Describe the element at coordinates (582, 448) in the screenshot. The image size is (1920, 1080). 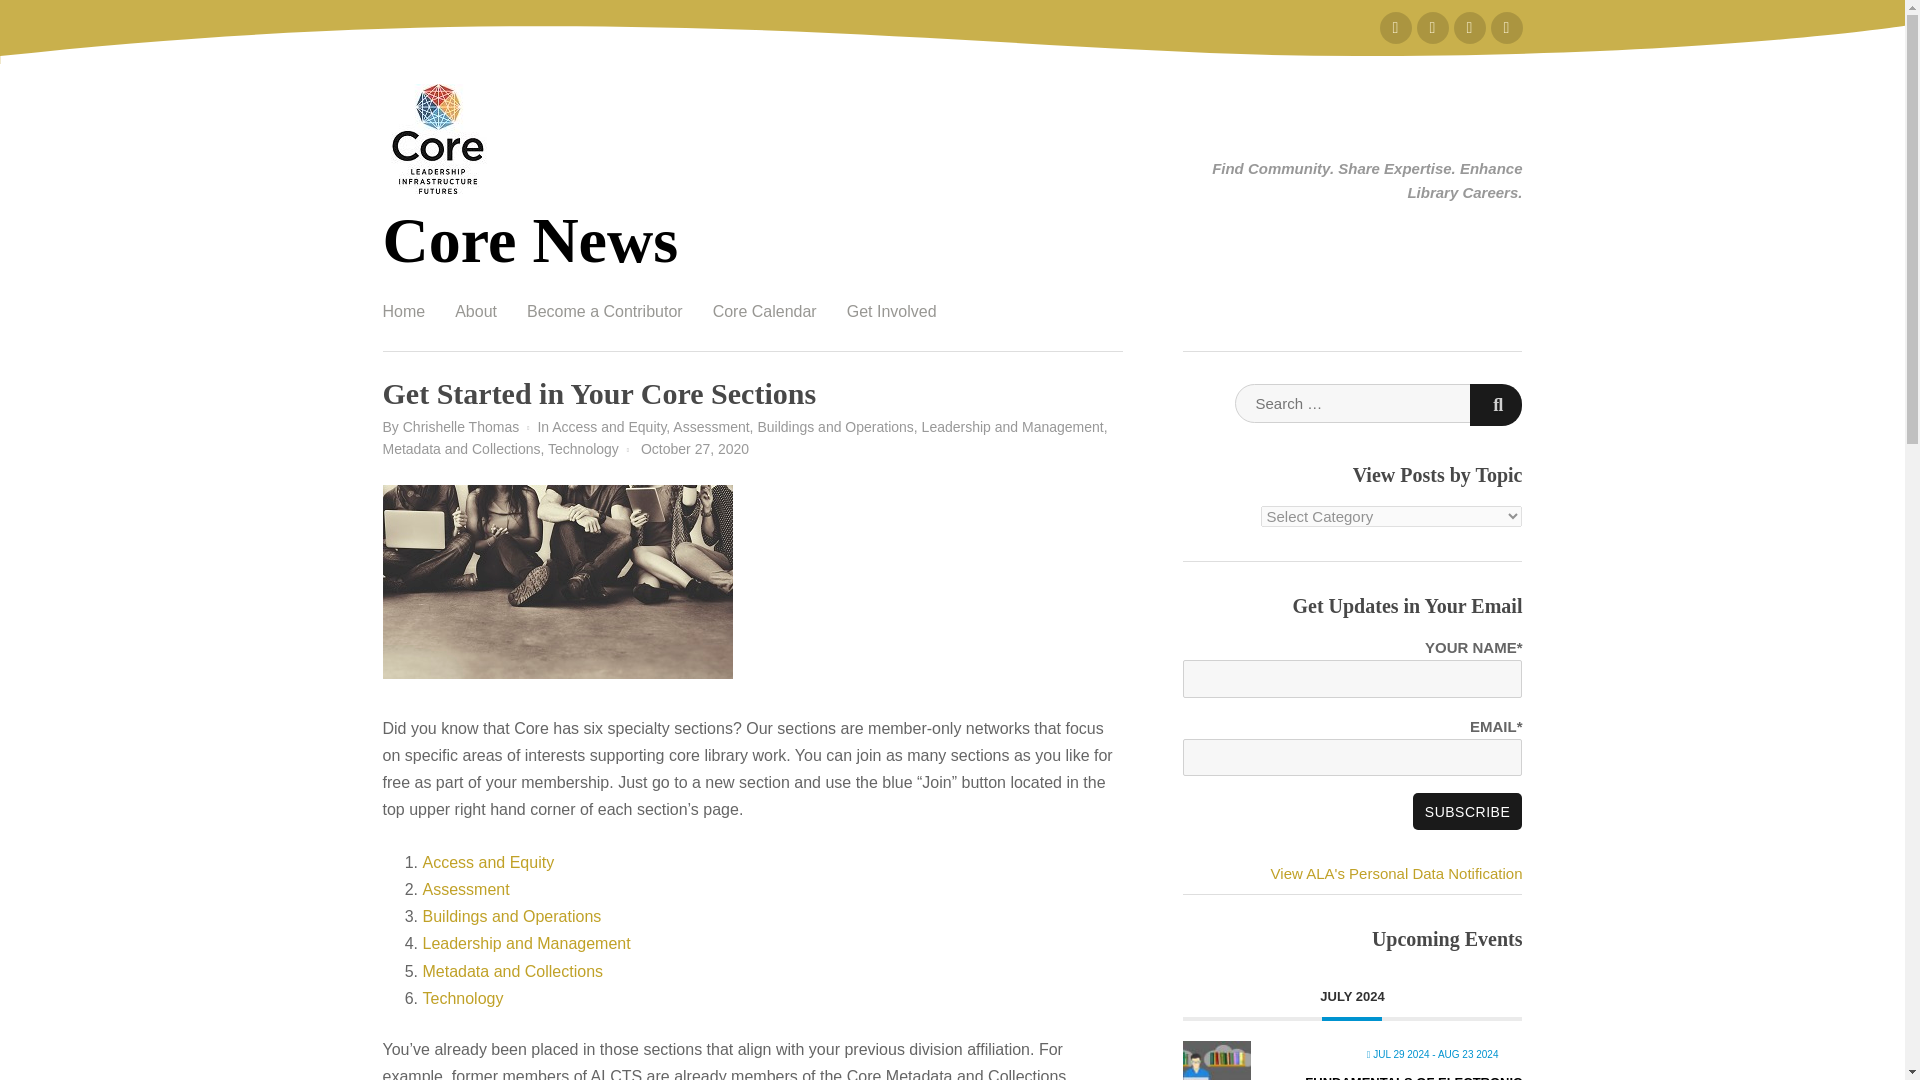
I see `Technology` at that location.